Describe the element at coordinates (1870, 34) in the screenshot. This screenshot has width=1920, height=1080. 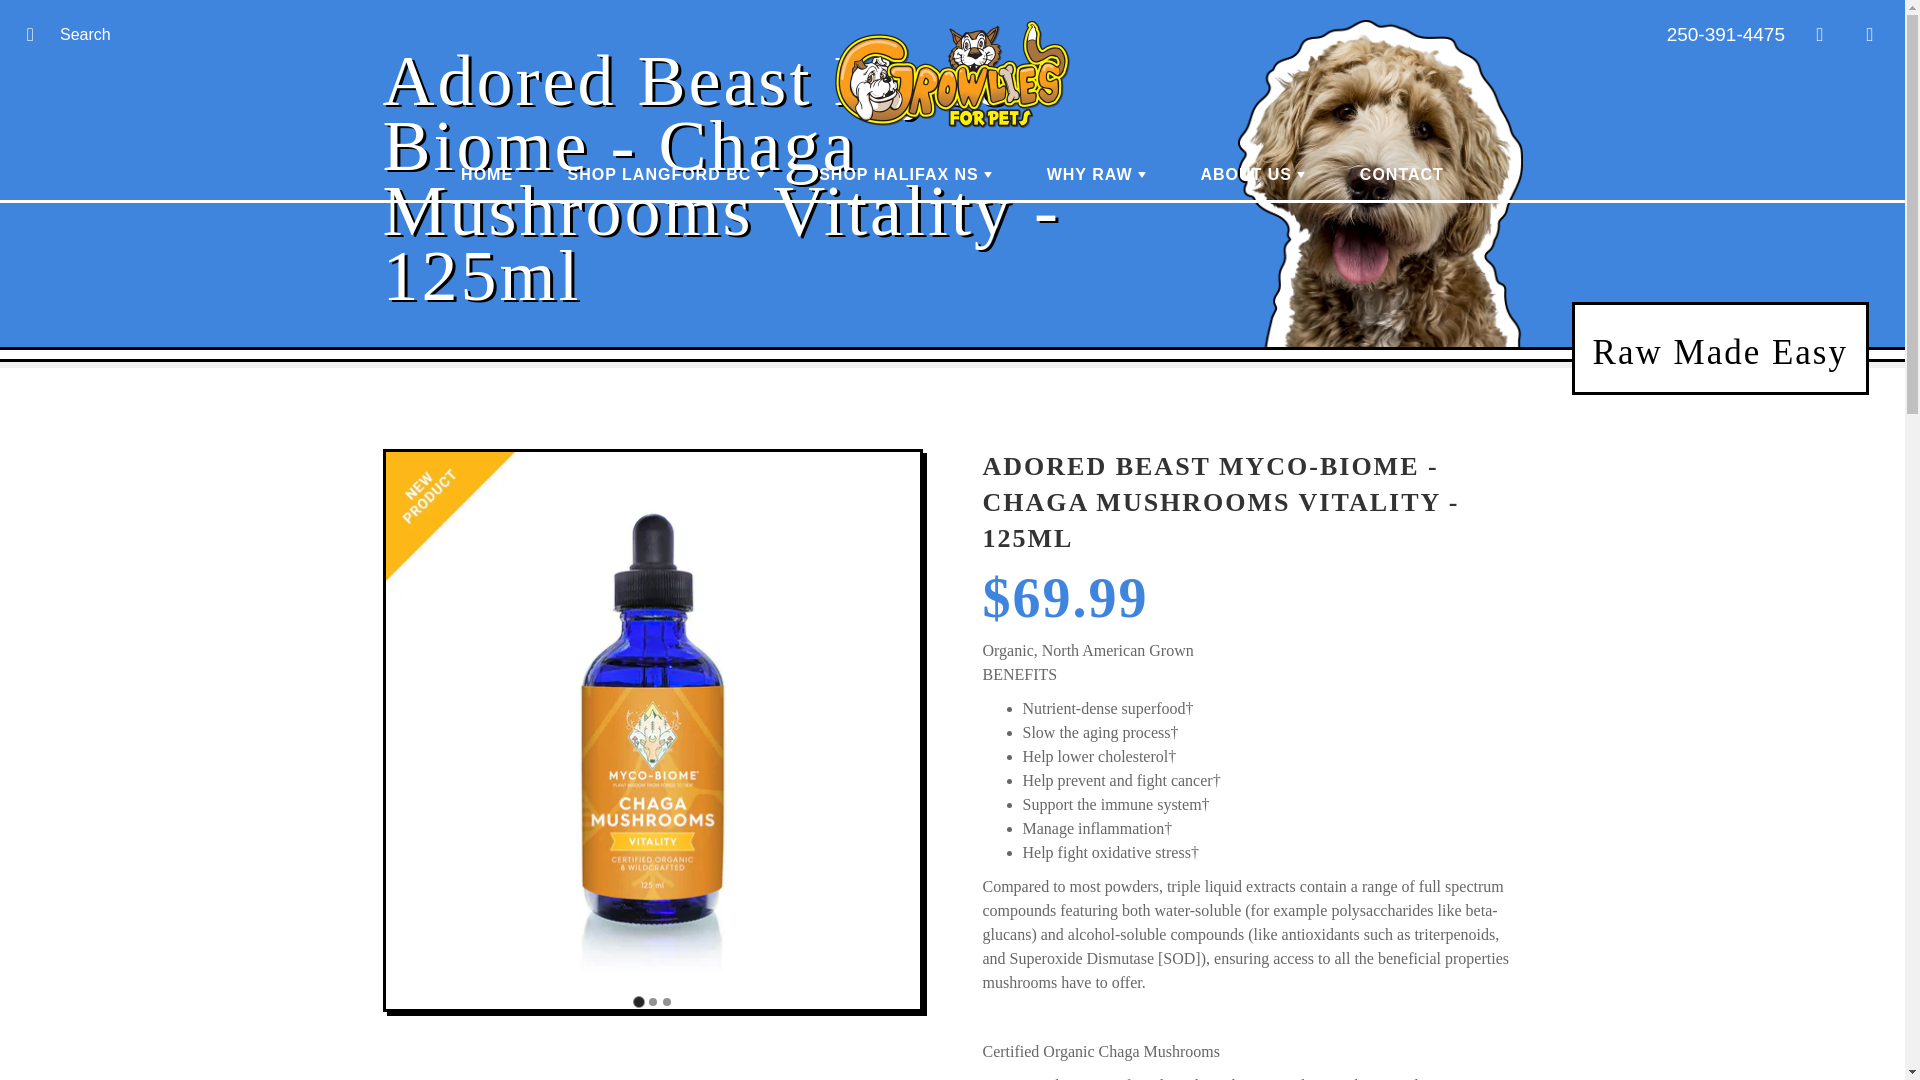
I see `You have 0 items in your cart` at that location.